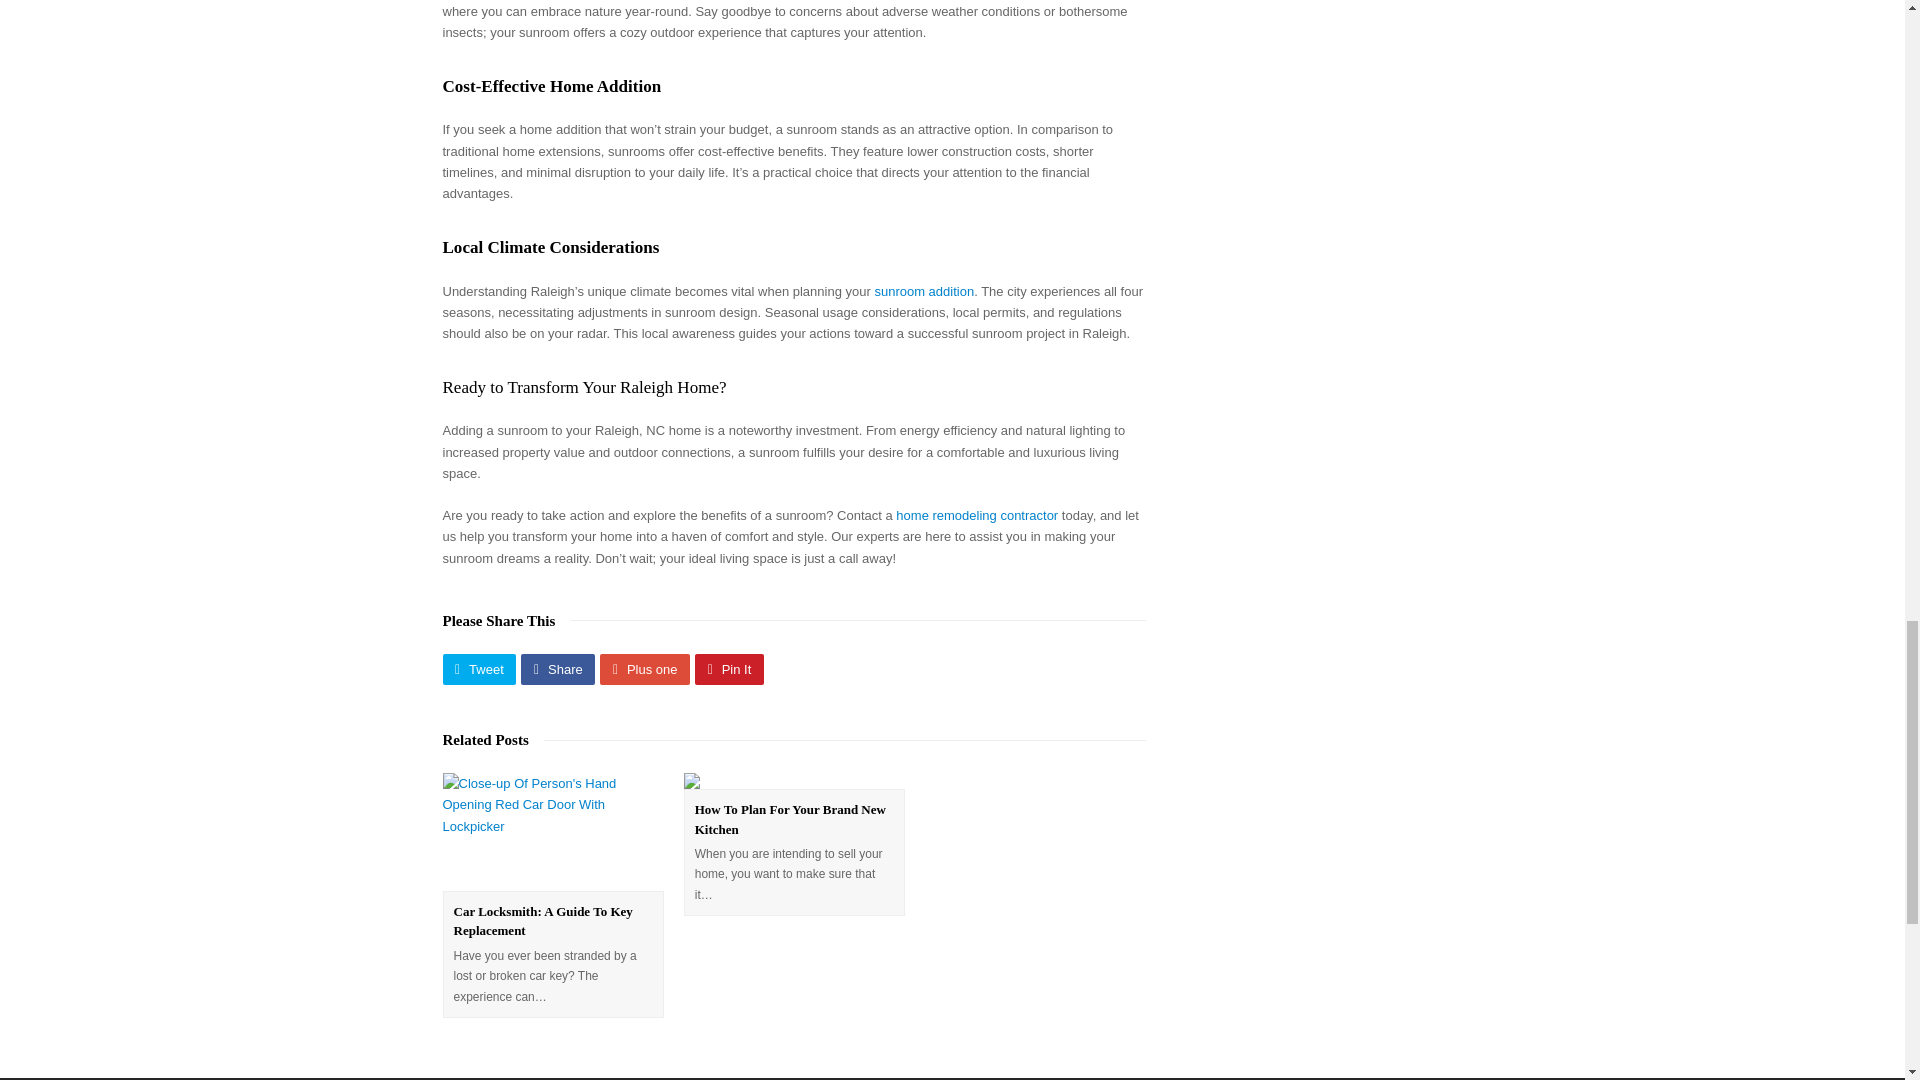 This screenshot has width=1920, height=1080. Describe the element at coordinates (644, 669) in the screenshot. I see `Plus one` at that location.